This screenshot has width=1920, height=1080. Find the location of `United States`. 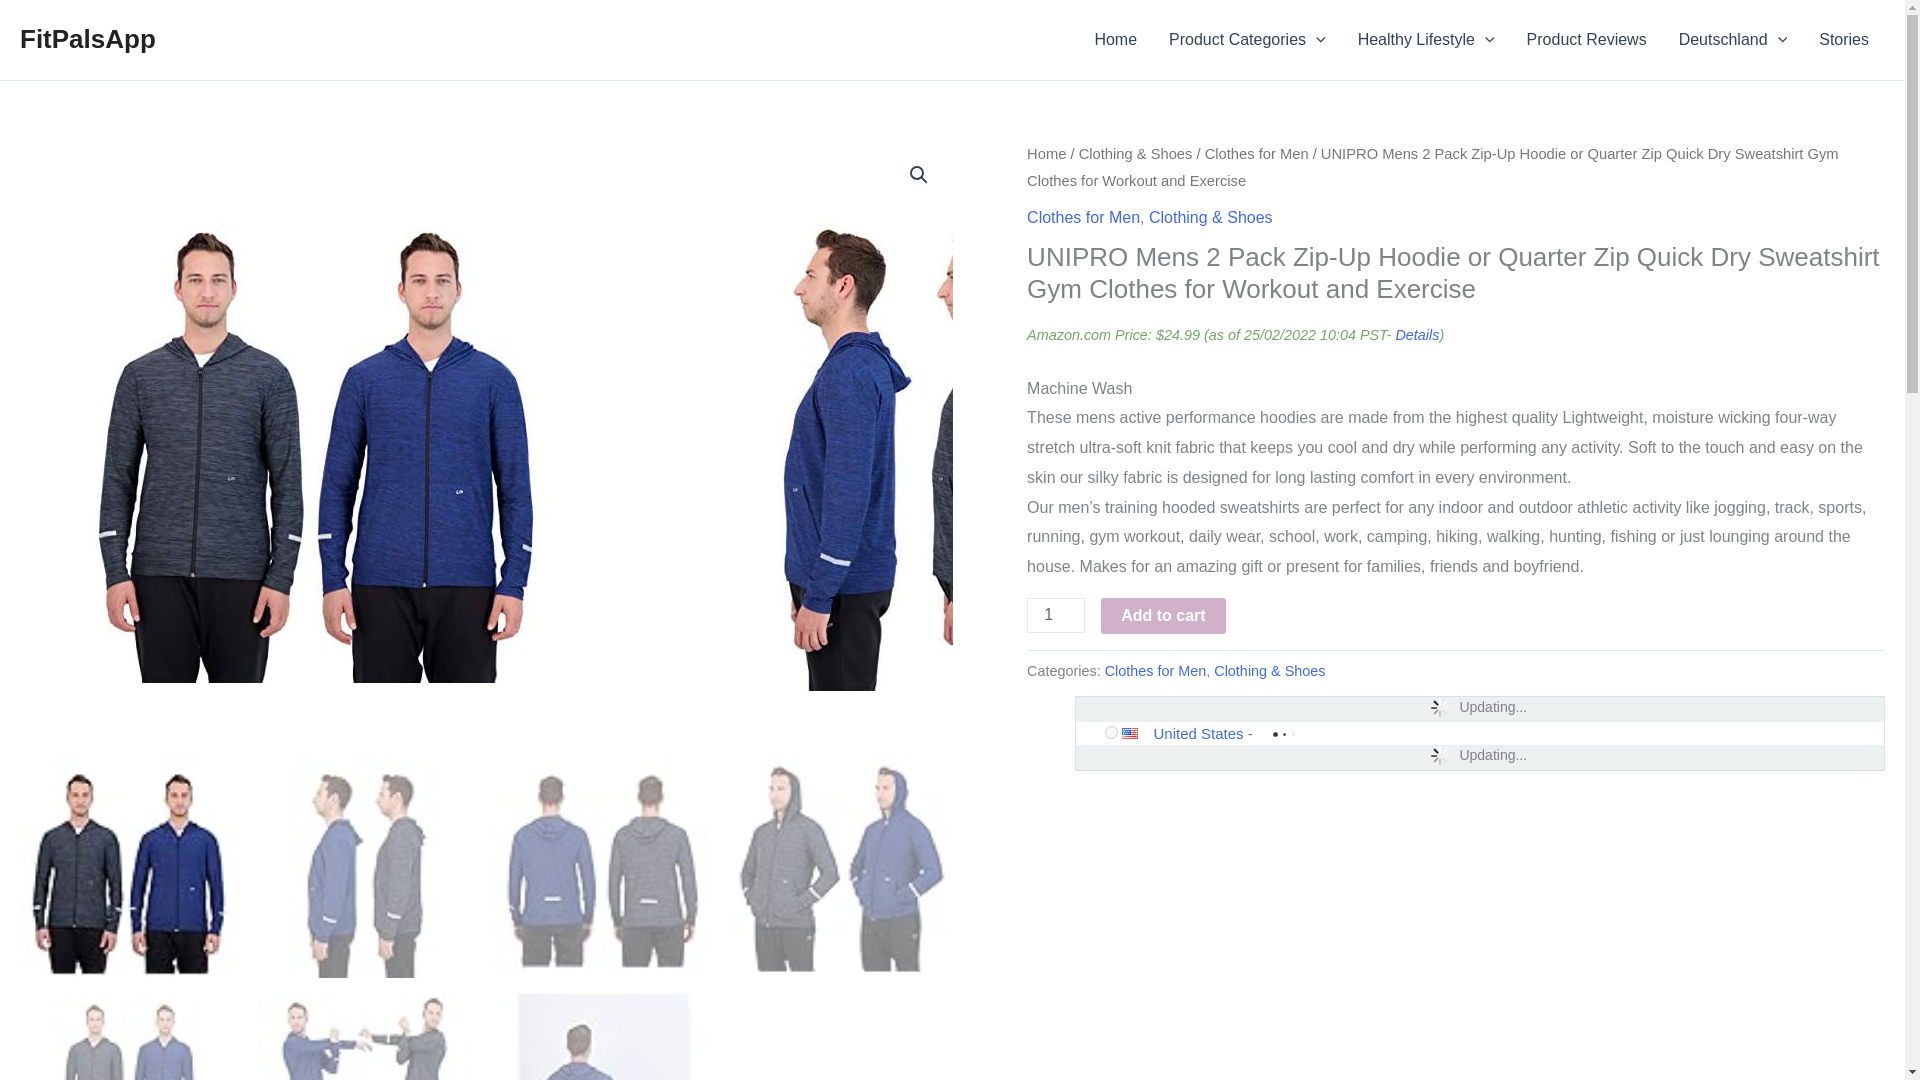

United States is located at coordinates (1137, 732).